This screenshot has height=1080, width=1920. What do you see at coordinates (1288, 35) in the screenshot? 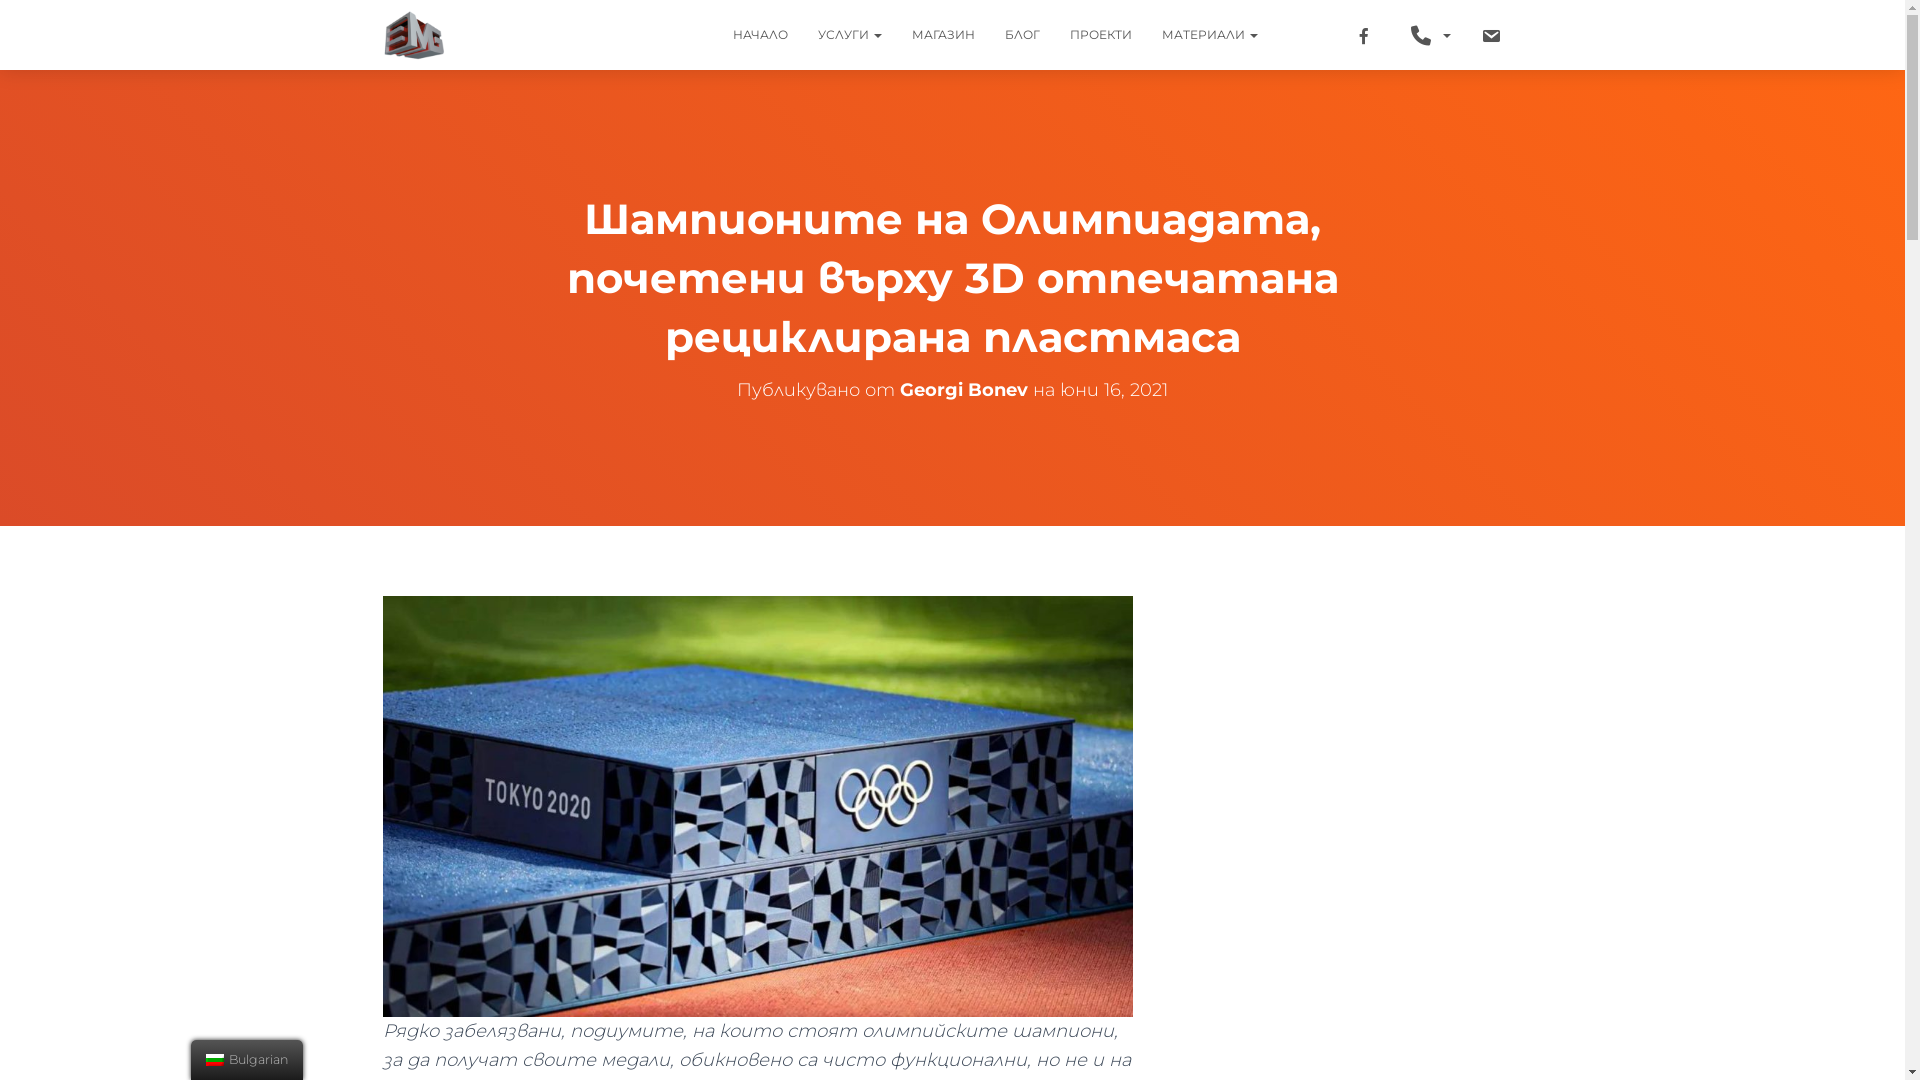
I see ` ` at bounding box center [1288, 35].